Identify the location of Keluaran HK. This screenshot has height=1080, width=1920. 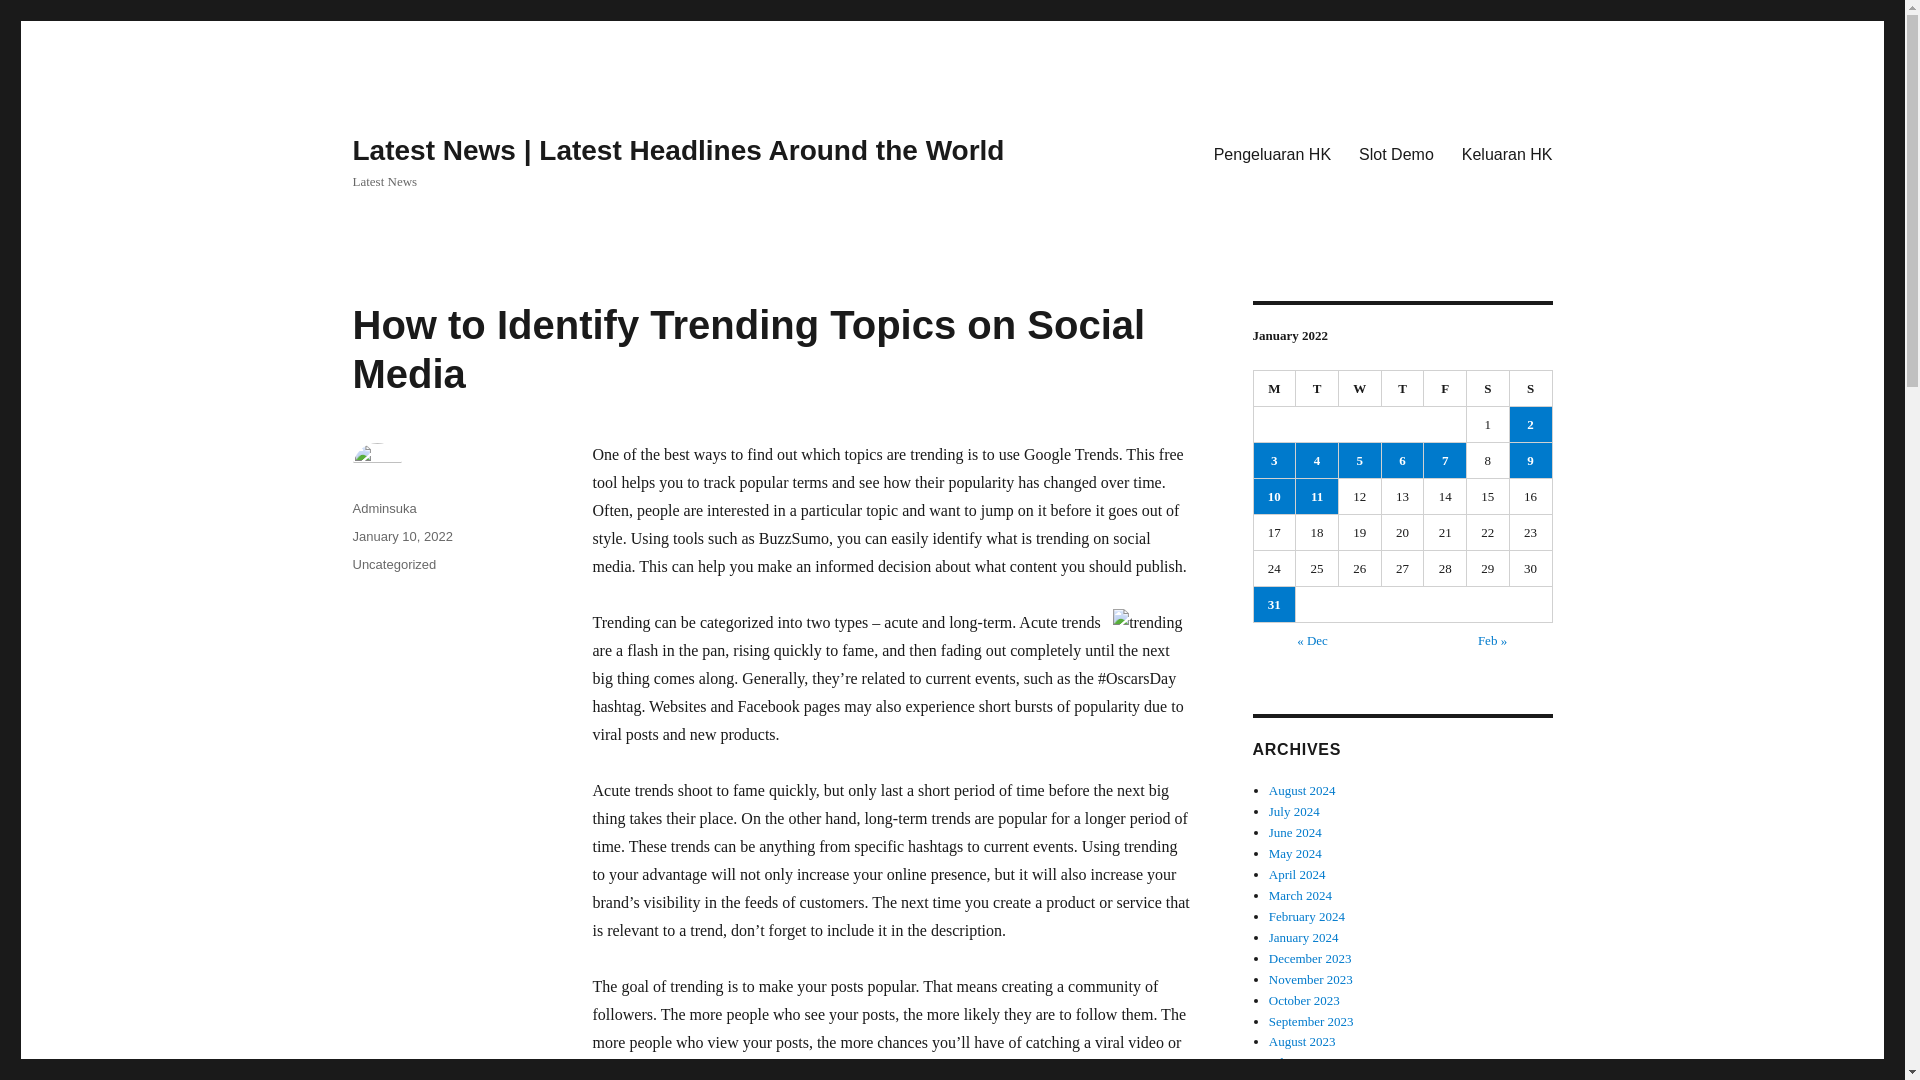
(1506, 153).